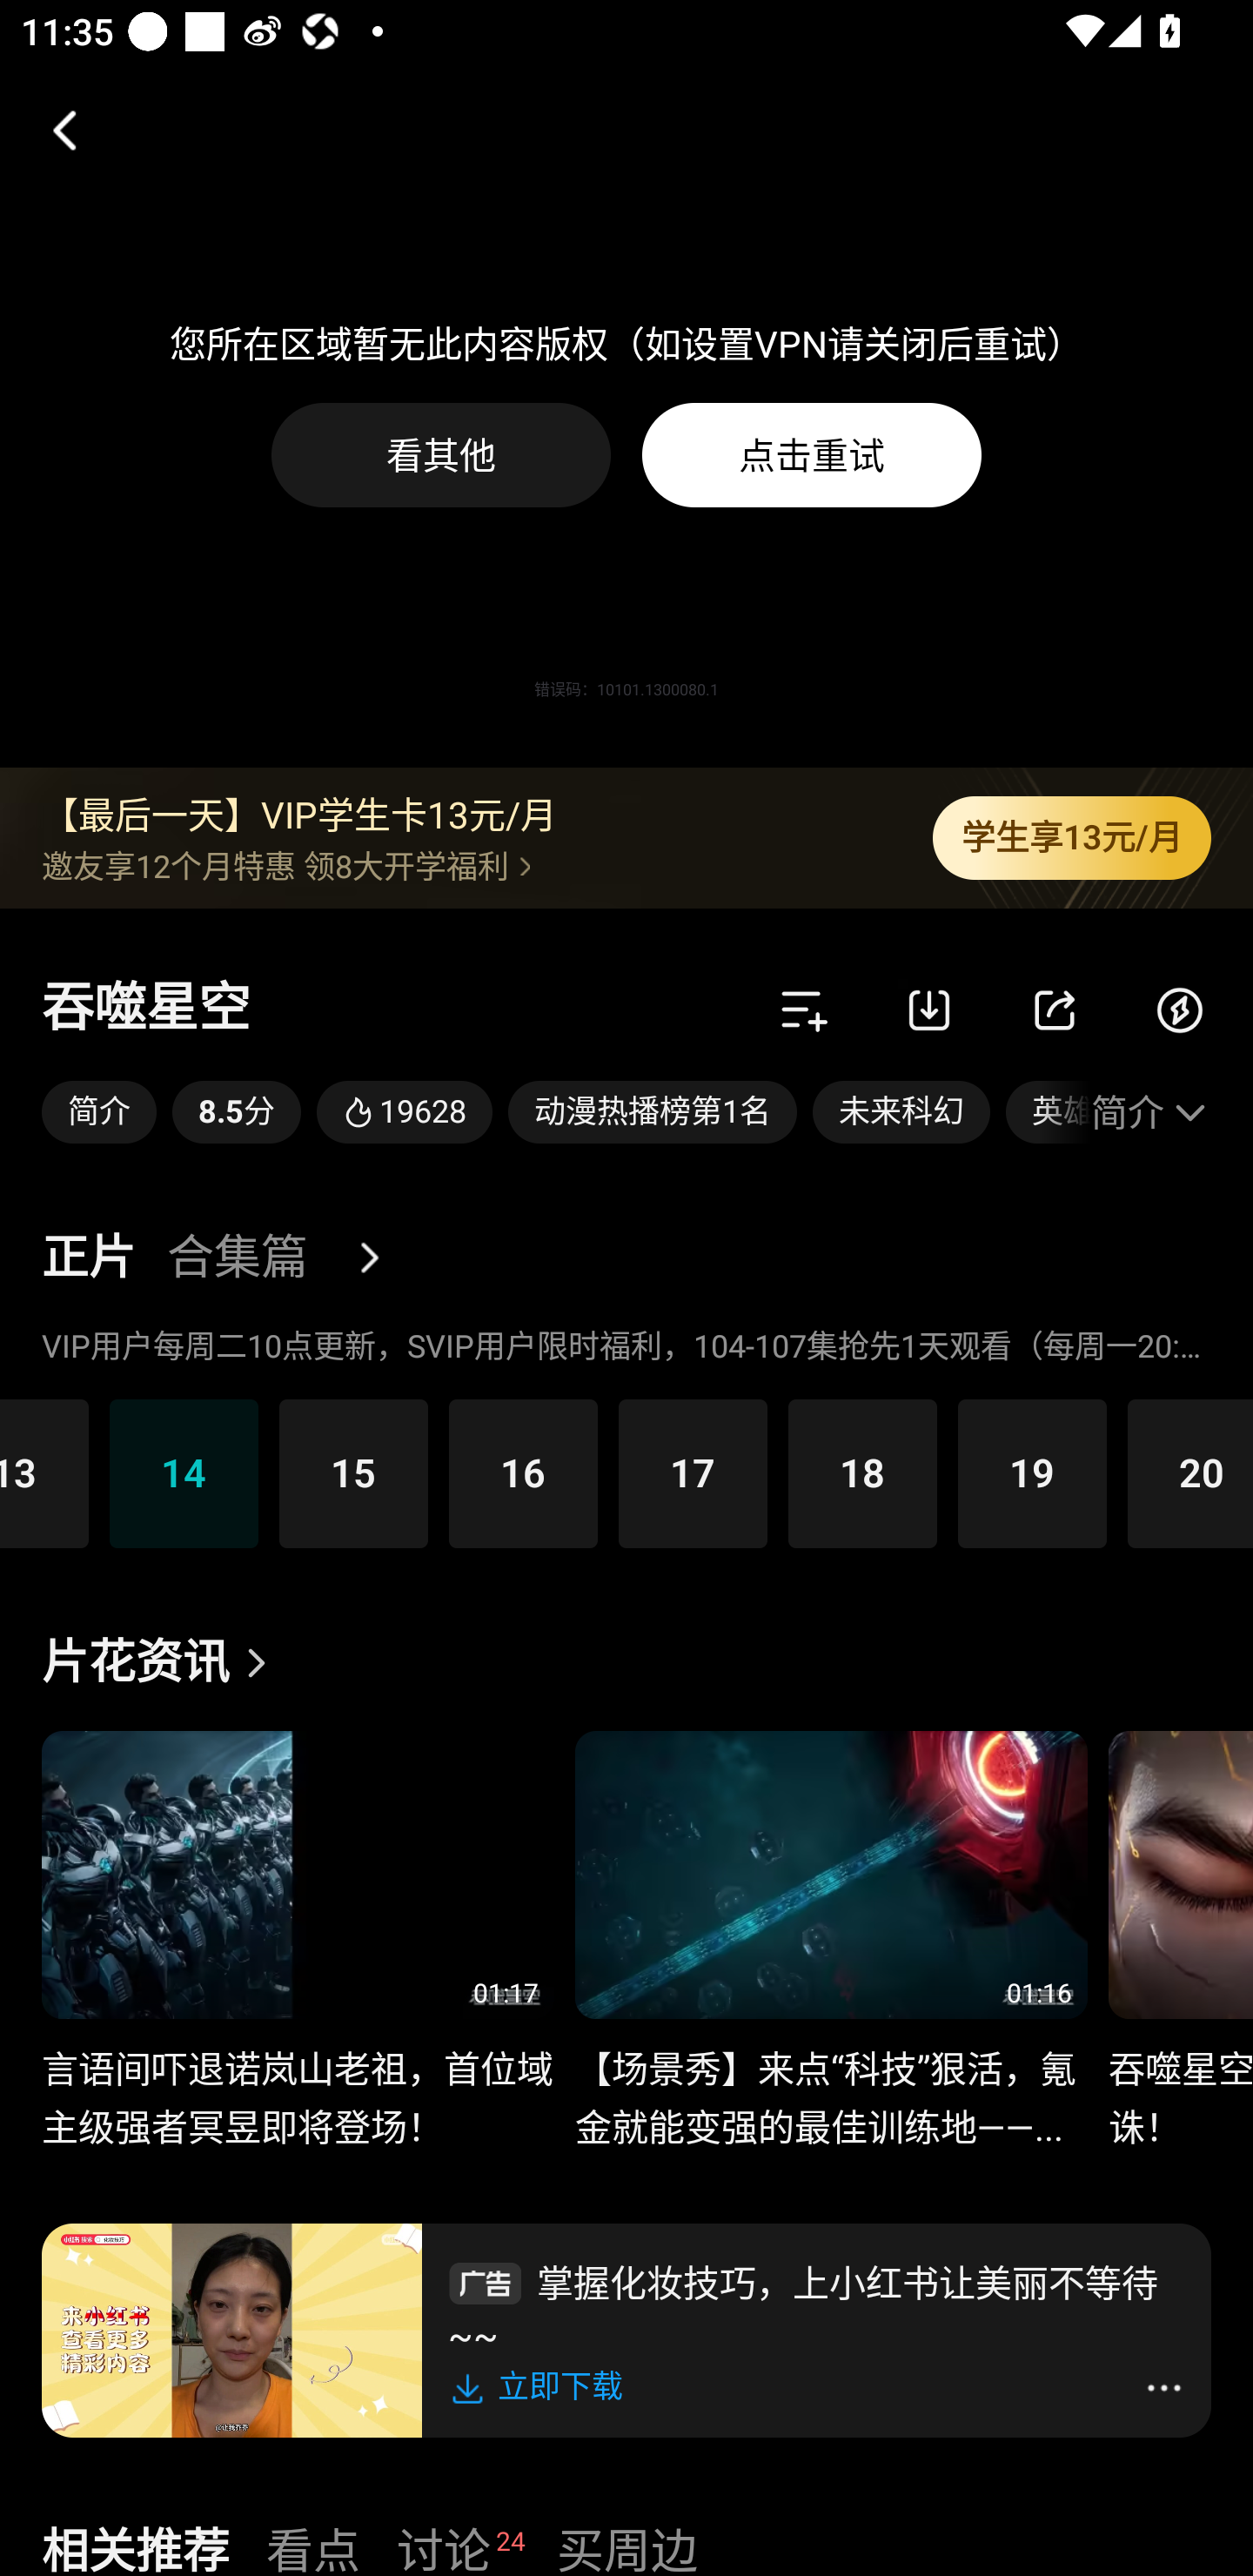 The height and width of the screenshot is (2576, 1253). I want to click on 第19集 19, so click(1032, 1472).